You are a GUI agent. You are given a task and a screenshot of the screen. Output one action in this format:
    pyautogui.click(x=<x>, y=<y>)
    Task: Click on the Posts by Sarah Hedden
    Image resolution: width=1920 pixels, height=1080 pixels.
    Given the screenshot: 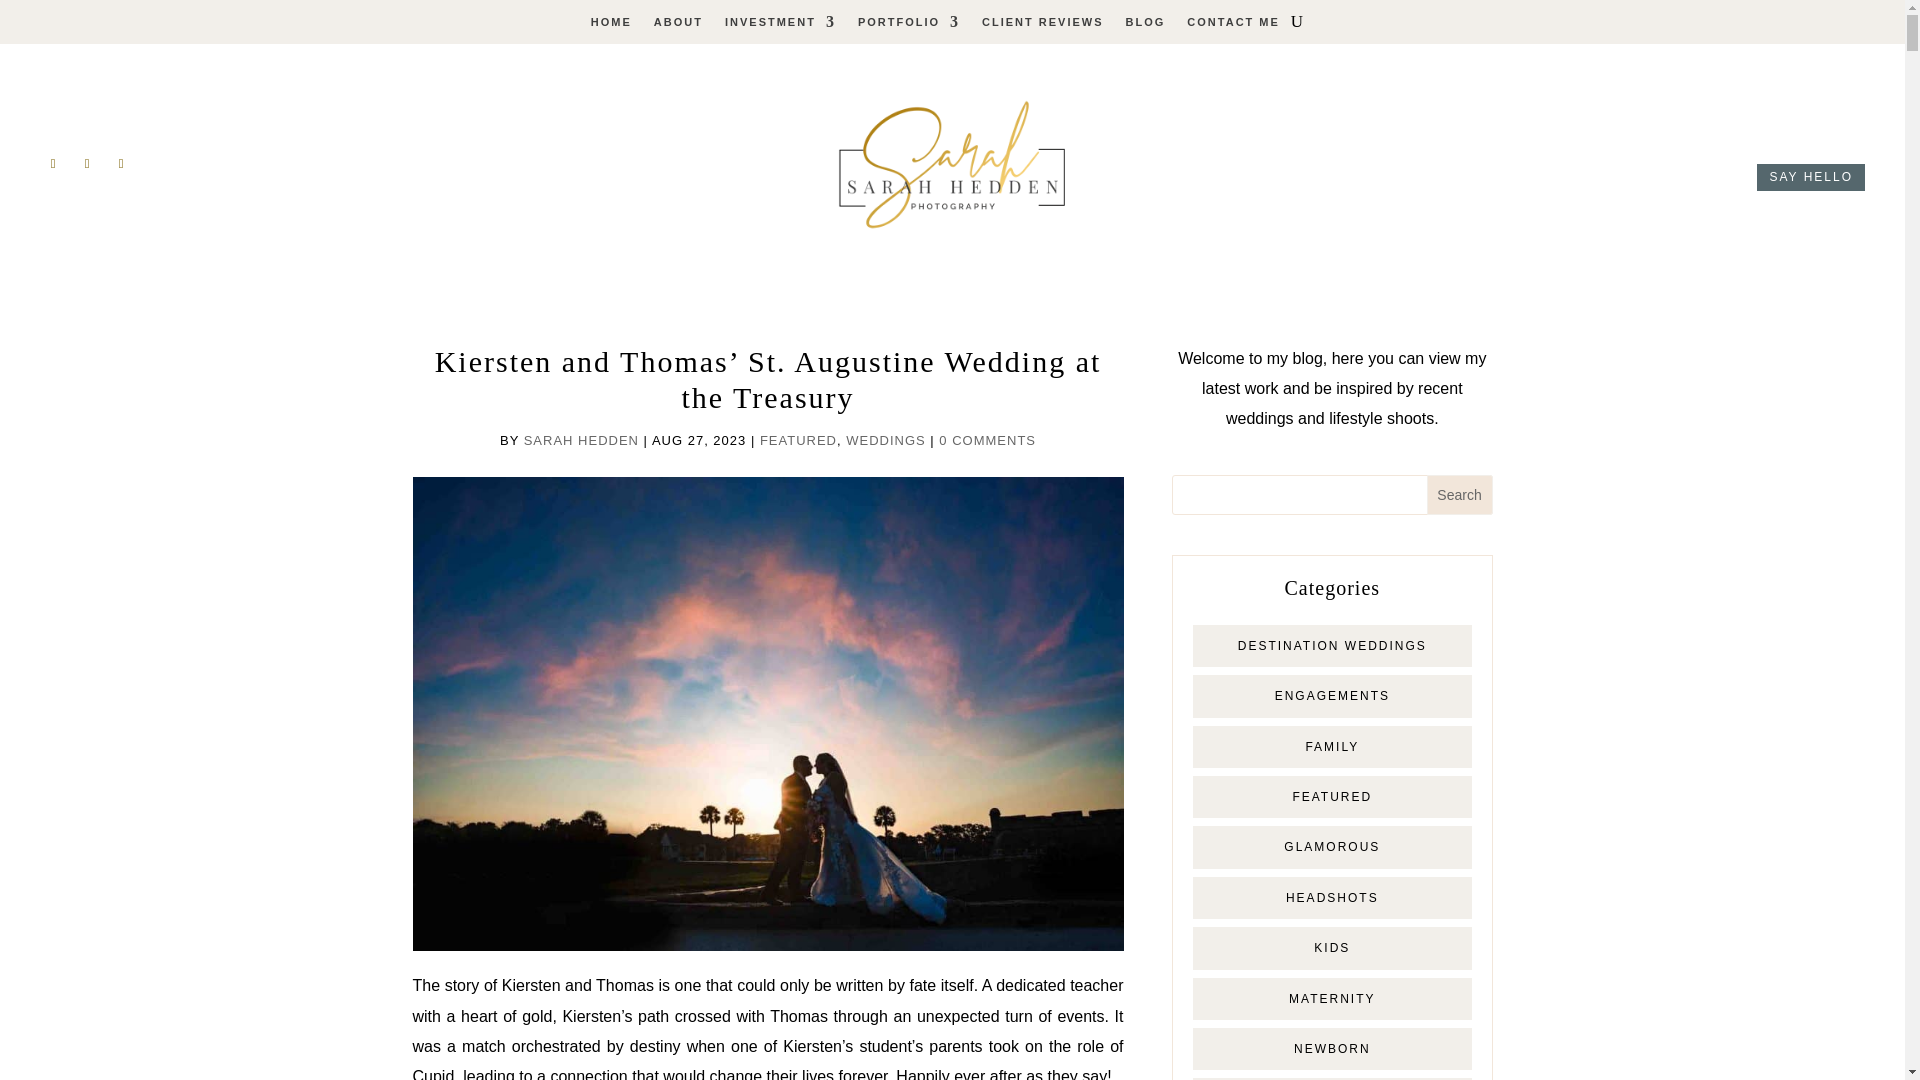 What is the action you would take?
    pyautogui.click(x=582, y=440)
    